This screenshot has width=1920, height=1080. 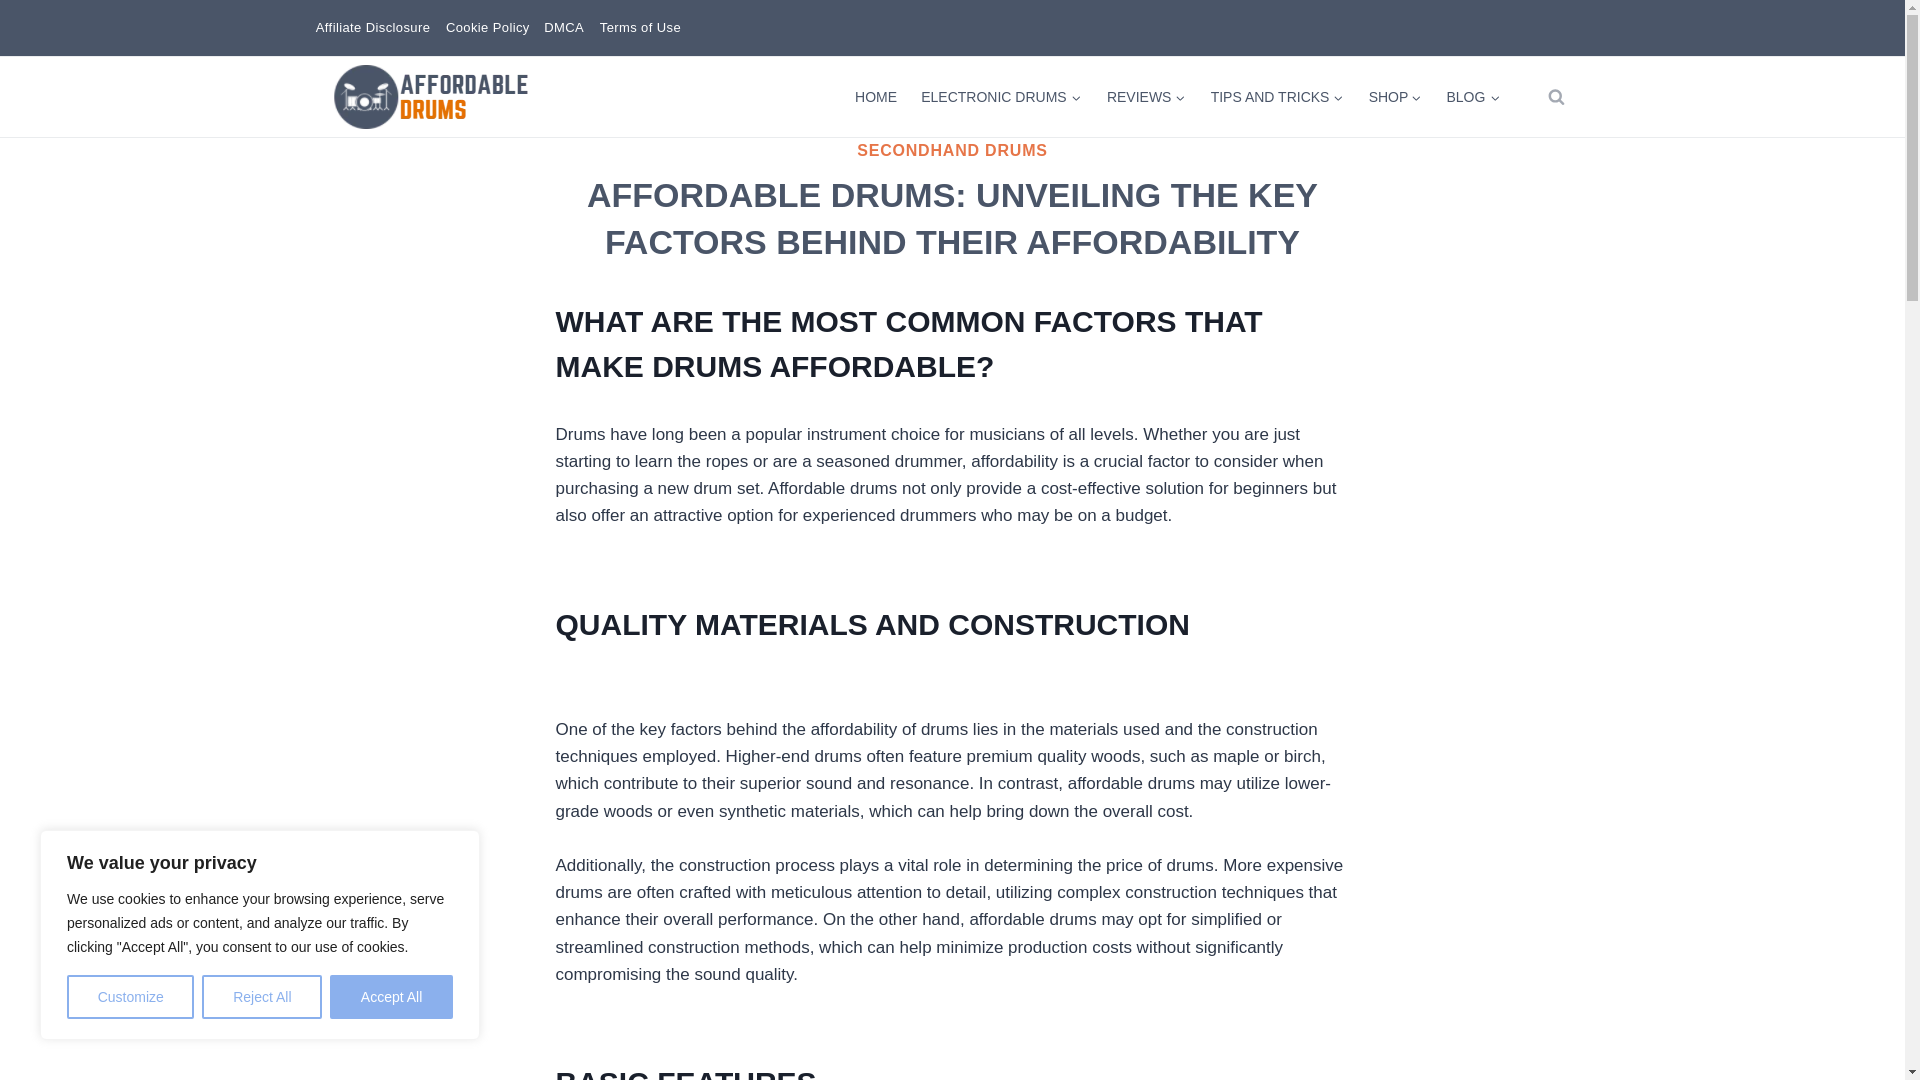 I want to click on Cookie Policy, so click(x=487, y=28).